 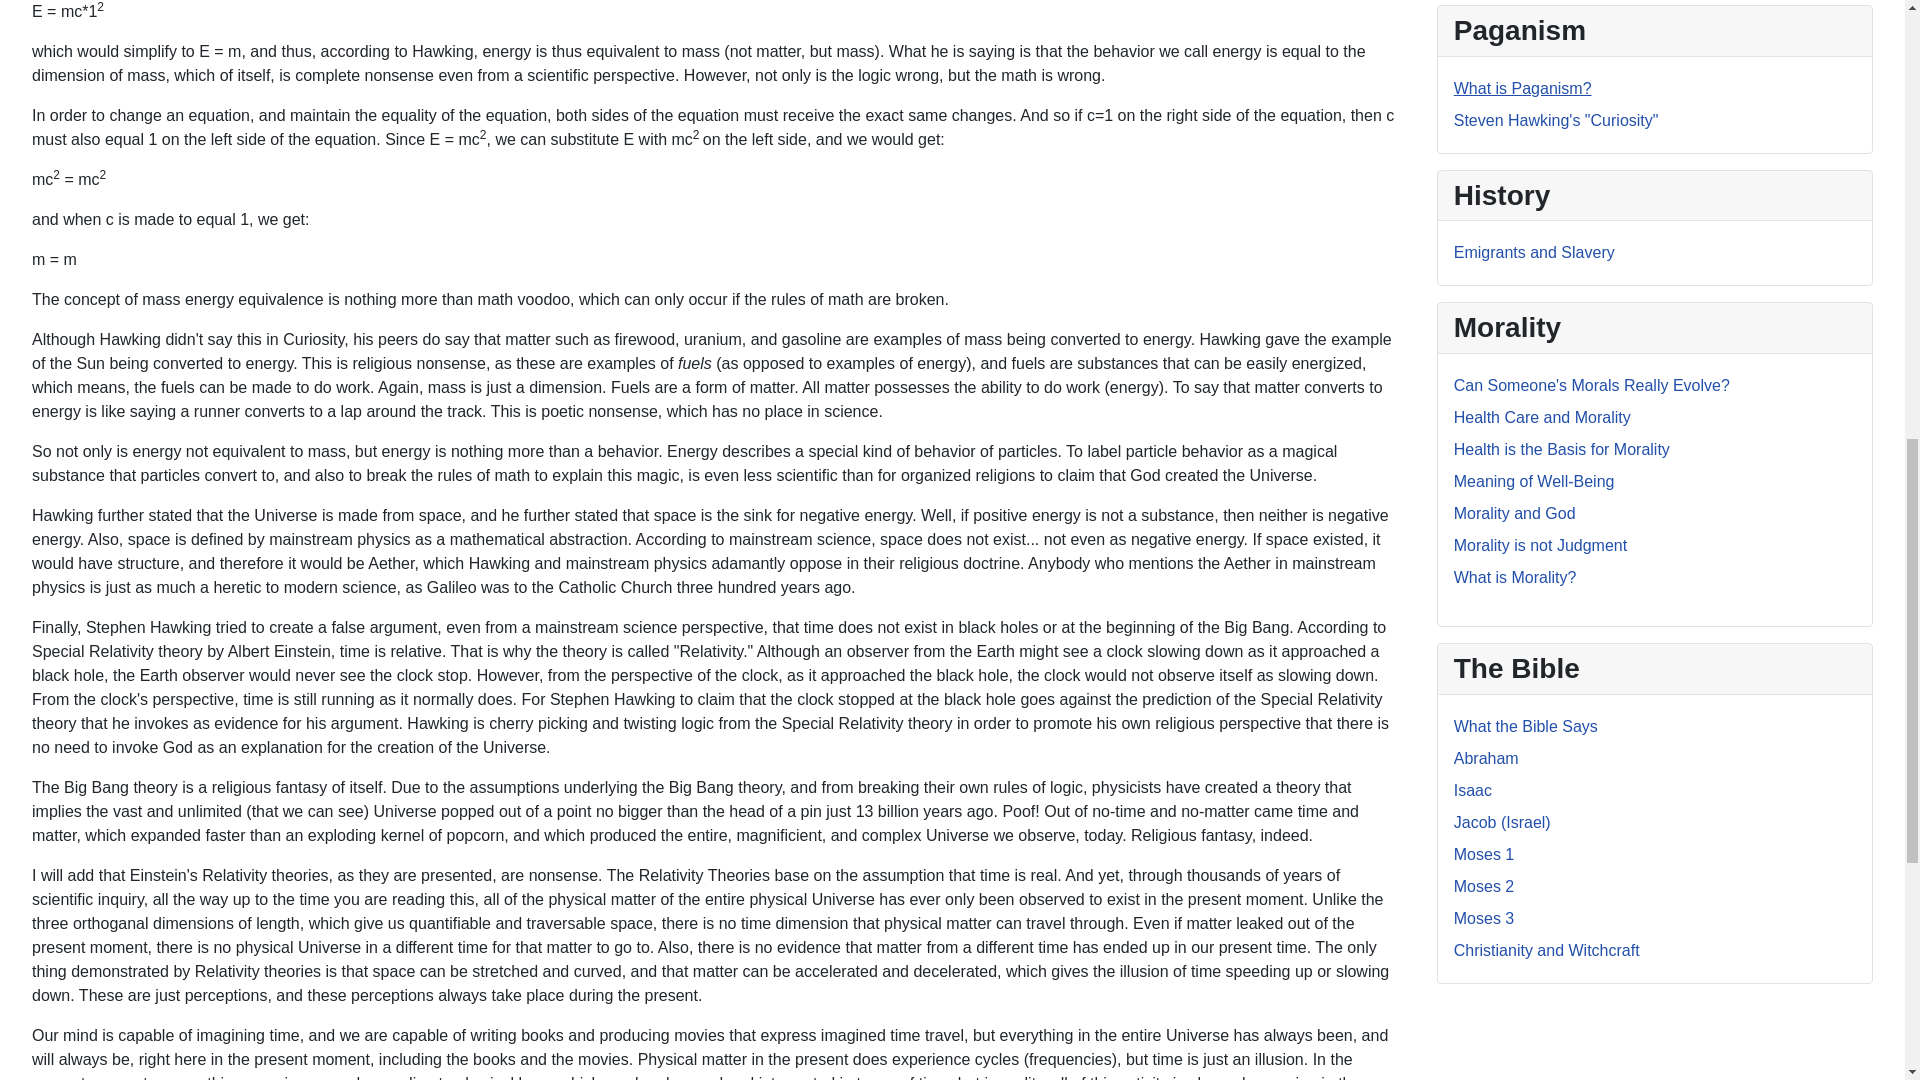 What do you see at coordinates (1514, 513) in the screenshot?
I see `Morality and God` at bounding box center [1514, 513].